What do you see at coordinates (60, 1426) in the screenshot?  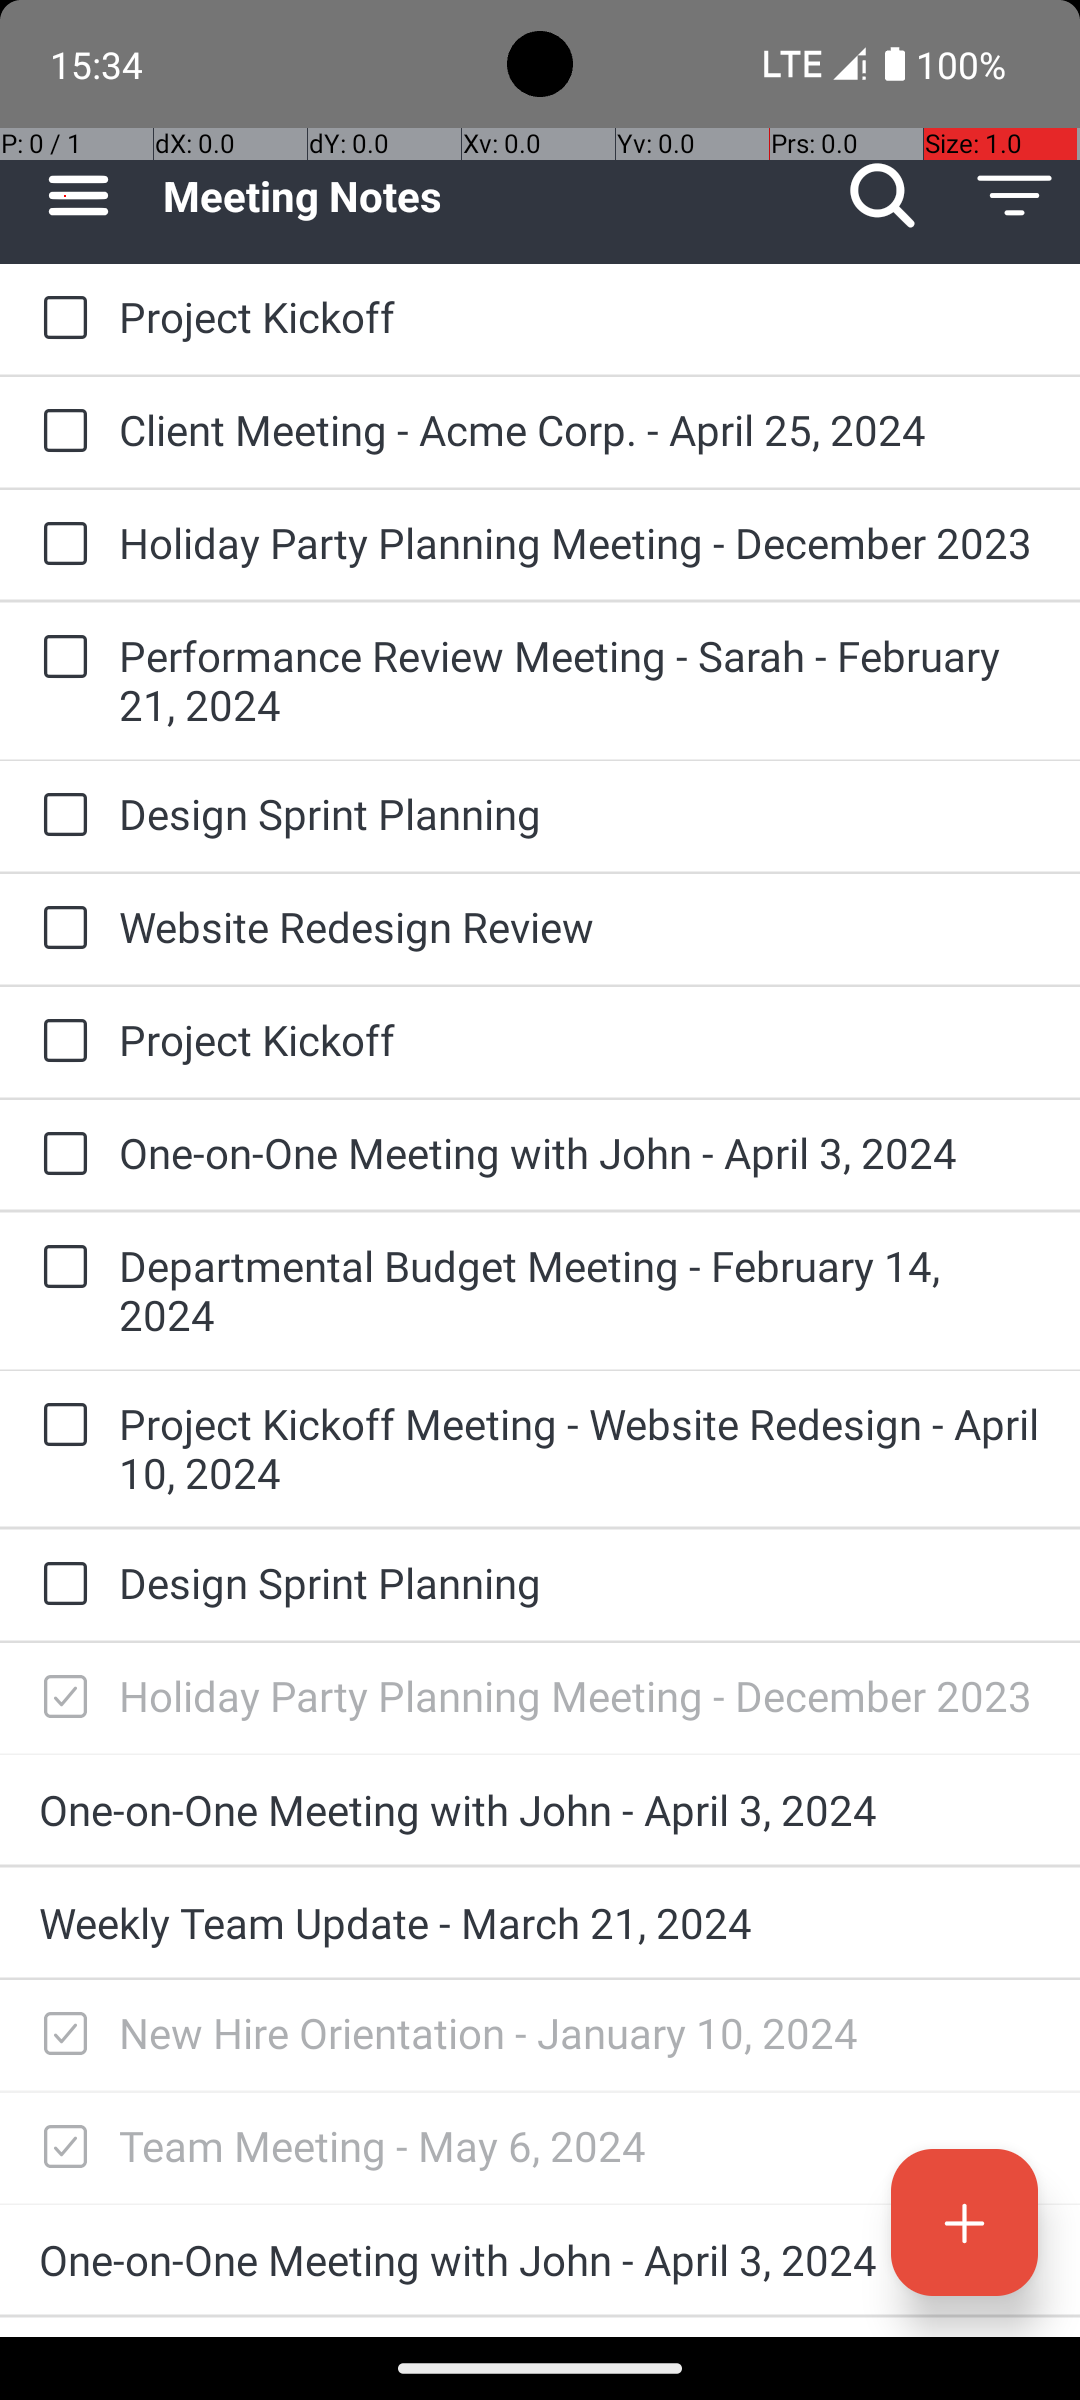 I see `to-do: Project Kickoff Meeting - Website Redesign - April 10, 2024` at bounding box center [60, 1426].